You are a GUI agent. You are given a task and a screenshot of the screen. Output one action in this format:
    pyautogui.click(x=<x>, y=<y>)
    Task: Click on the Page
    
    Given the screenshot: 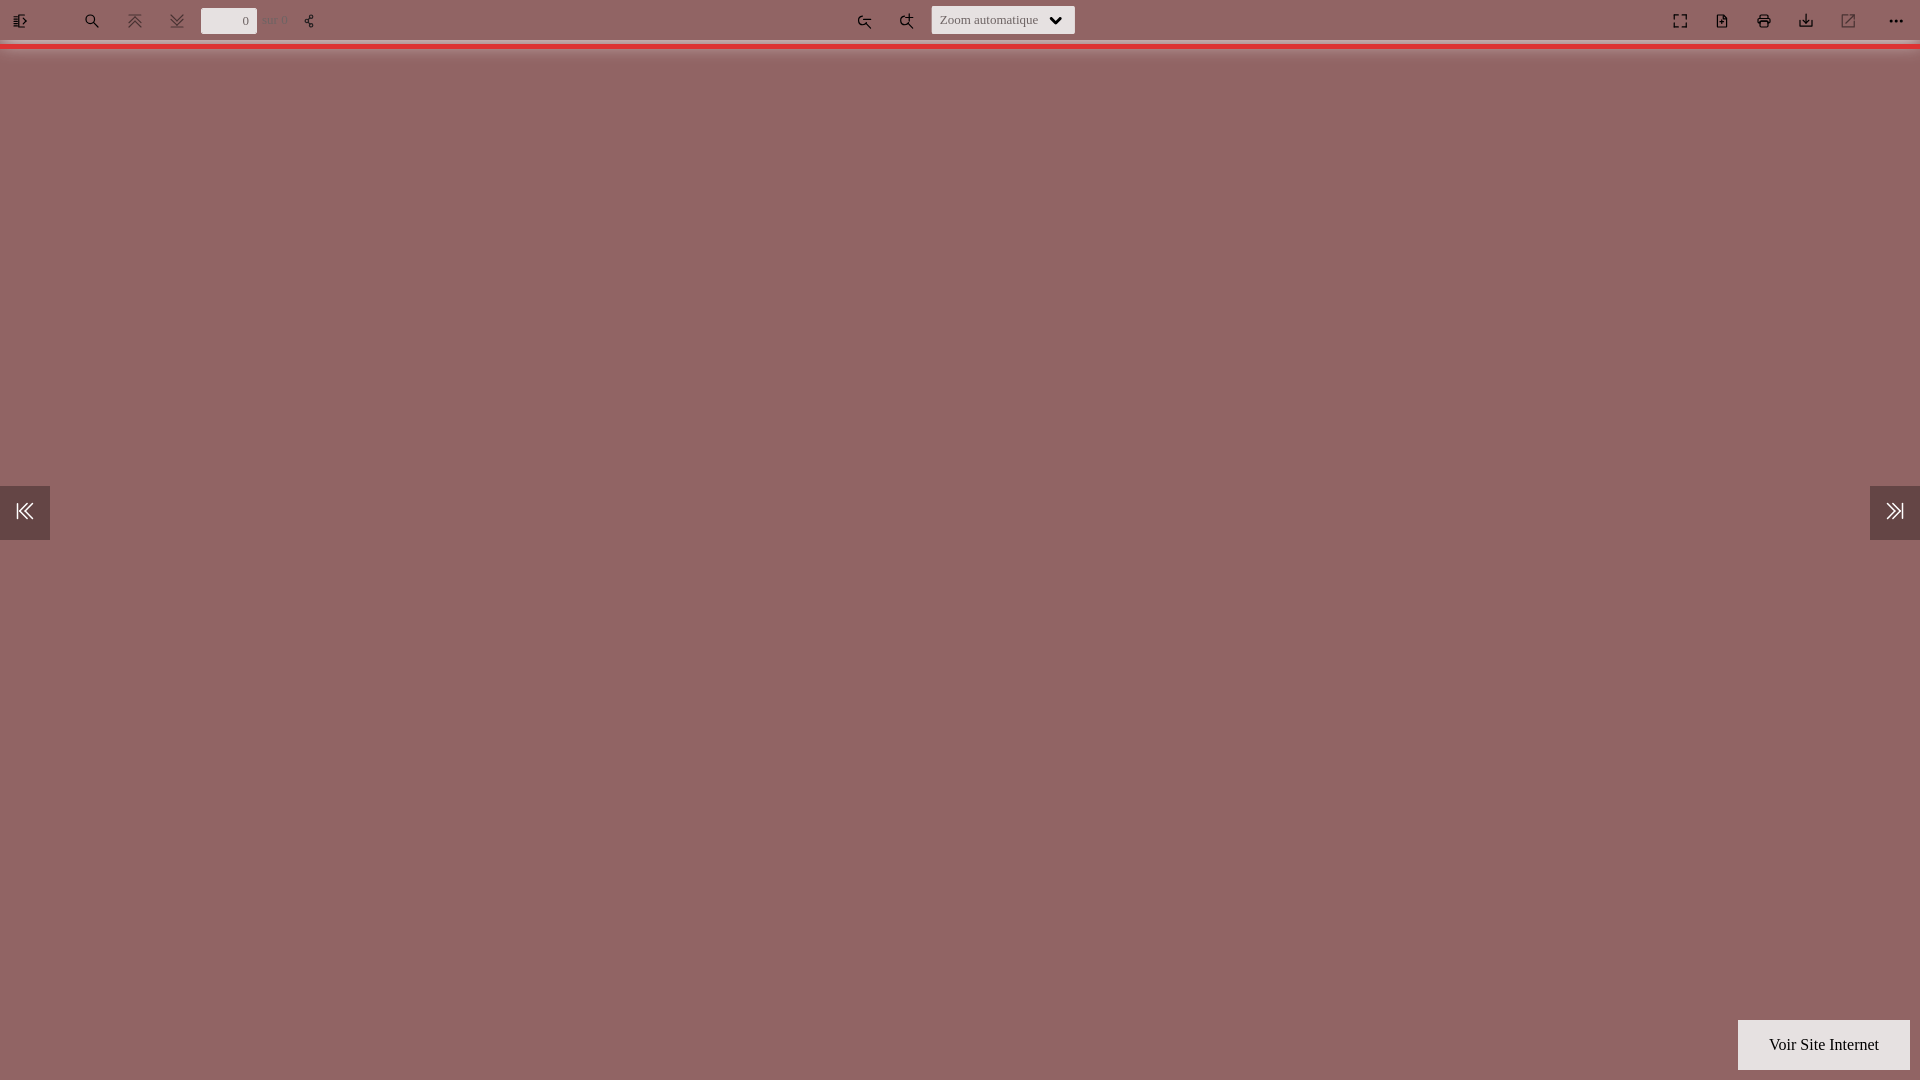 What is the action you would take?
    pyautogui.click(x=229, y=21)
    